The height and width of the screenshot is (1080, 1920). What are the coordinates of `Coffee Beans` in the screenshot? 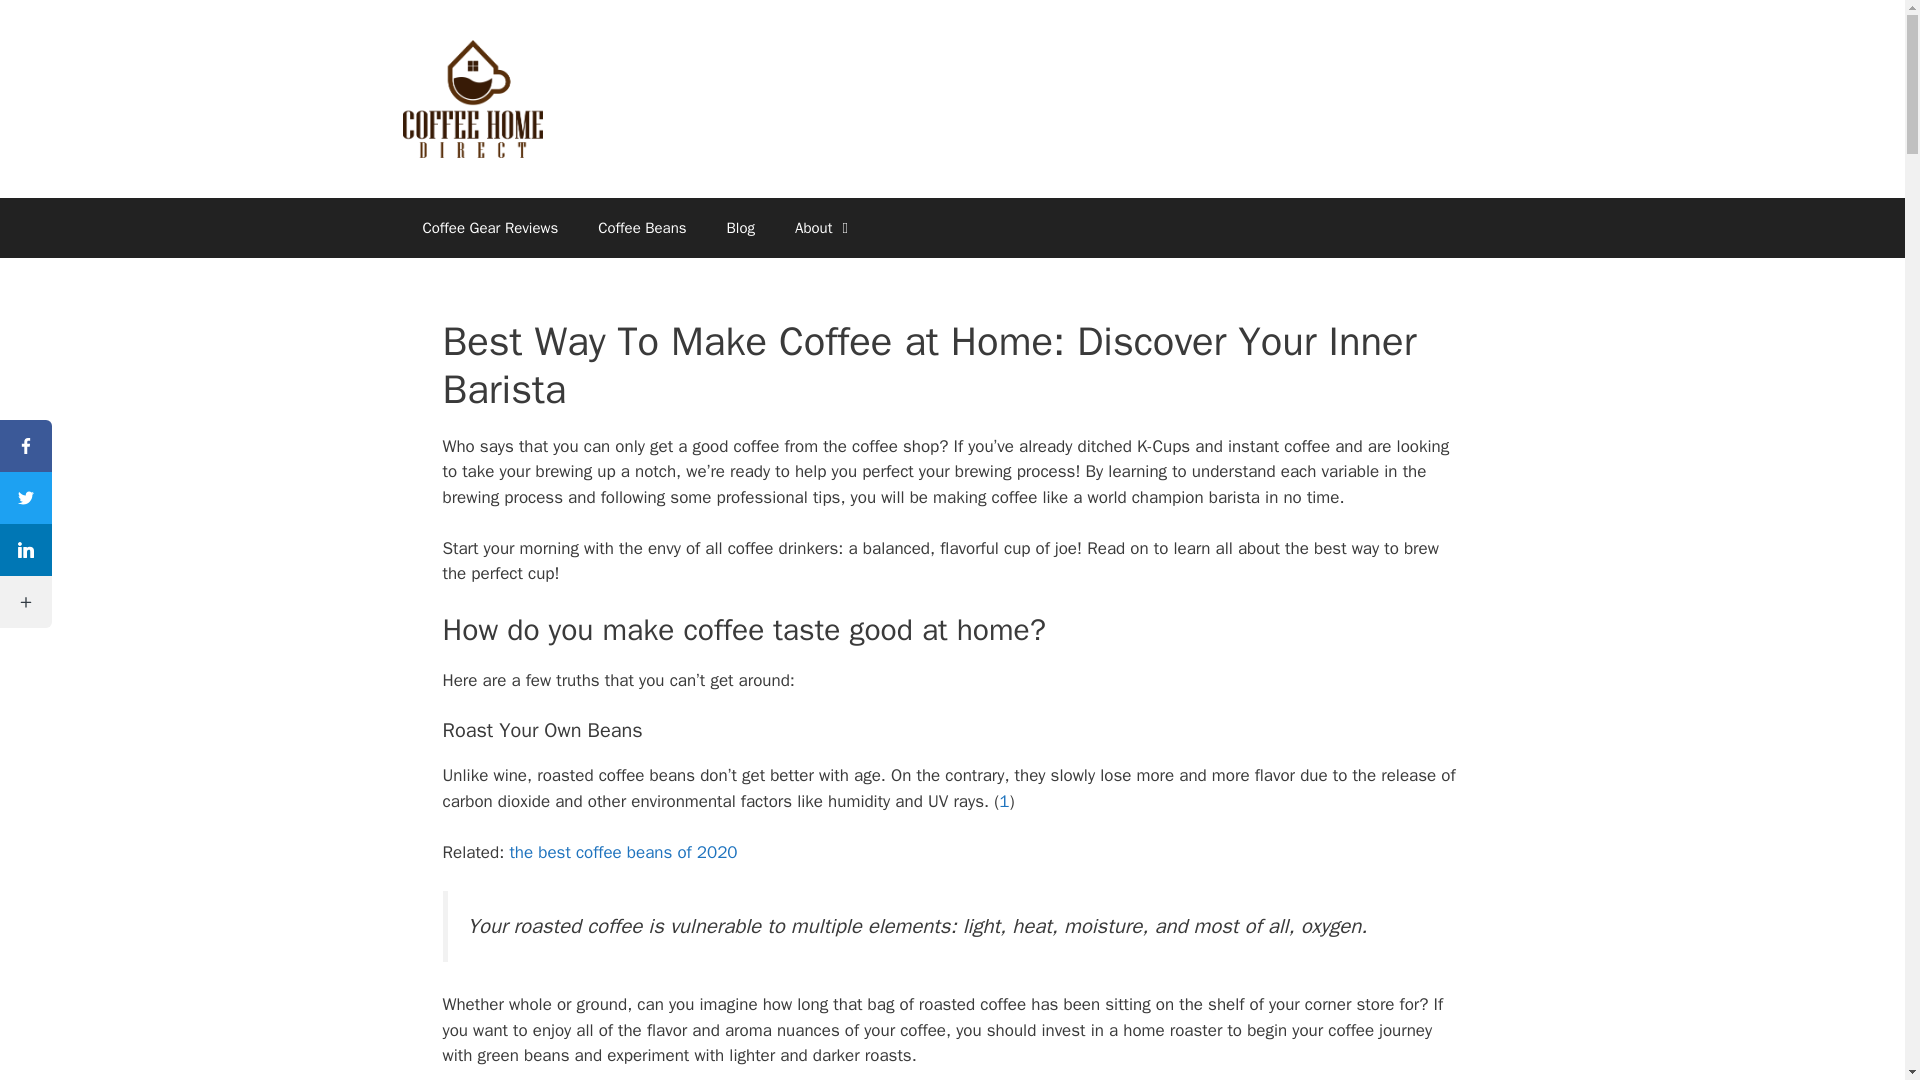 It's located at (642, 228).